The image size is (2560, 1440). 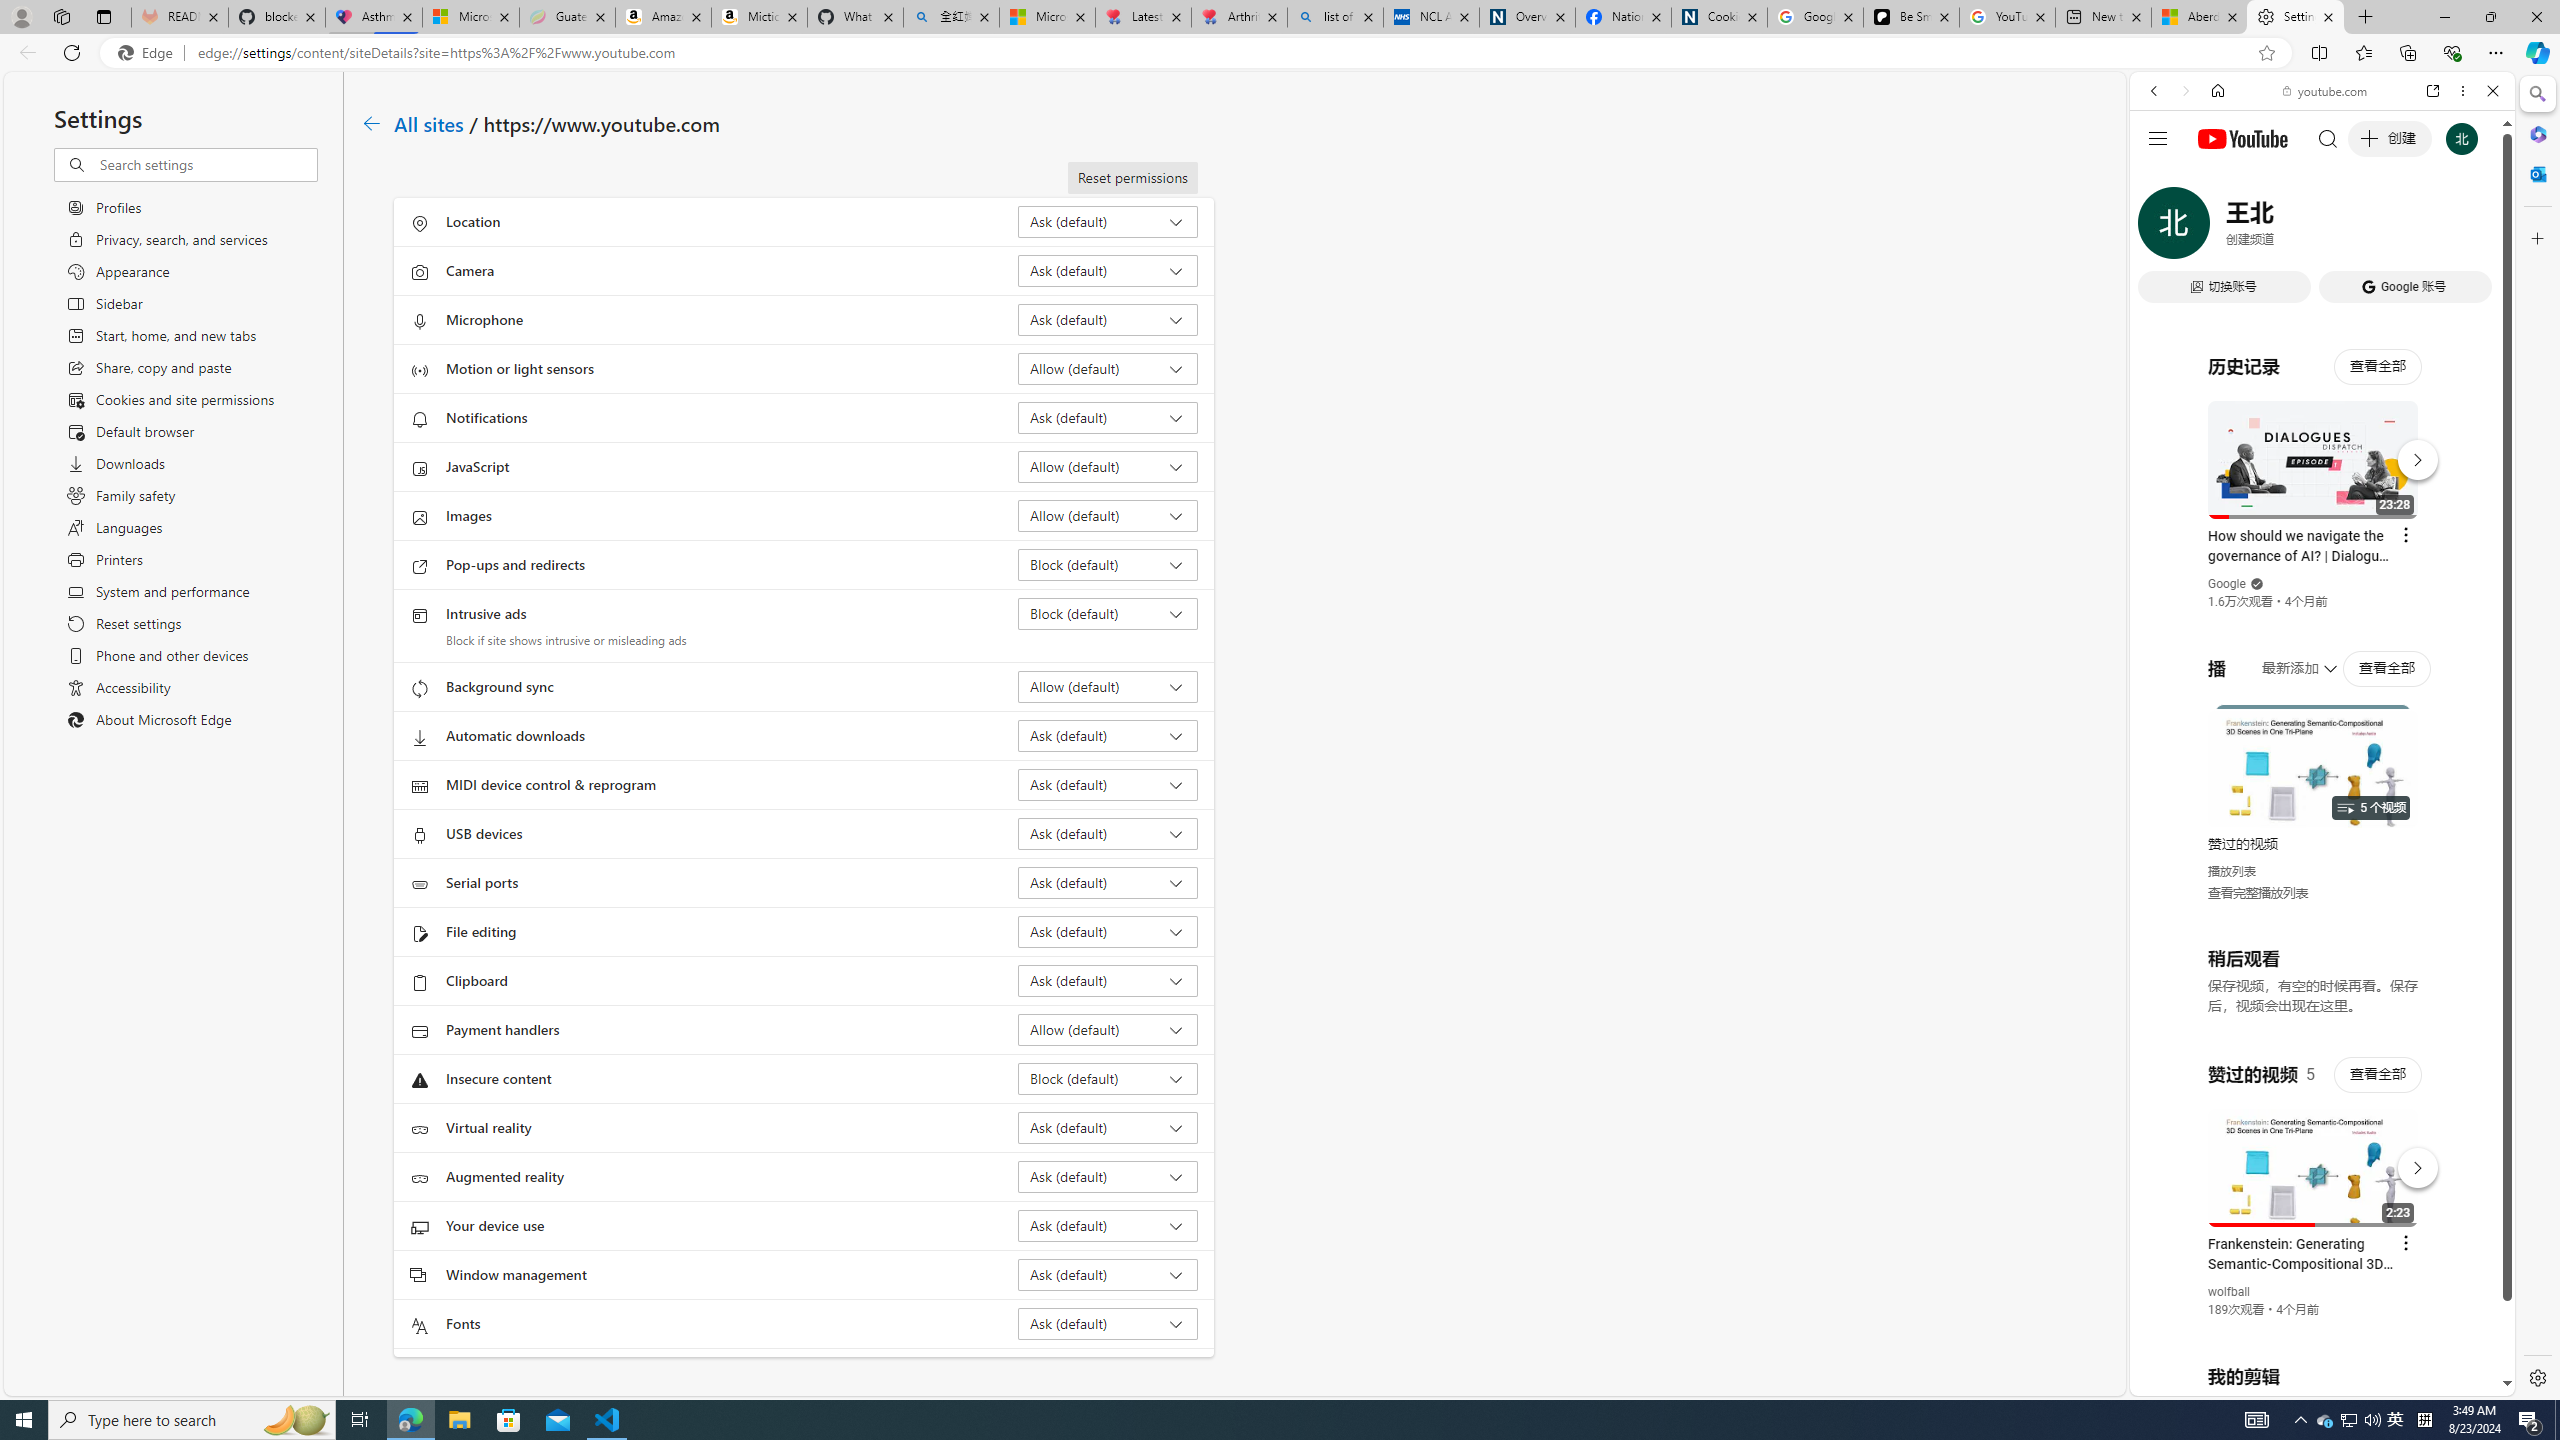 What do you see at coordinates (370, 123) in the screenshot?
I see `Class: c01162` at bounding box center [370, 123].